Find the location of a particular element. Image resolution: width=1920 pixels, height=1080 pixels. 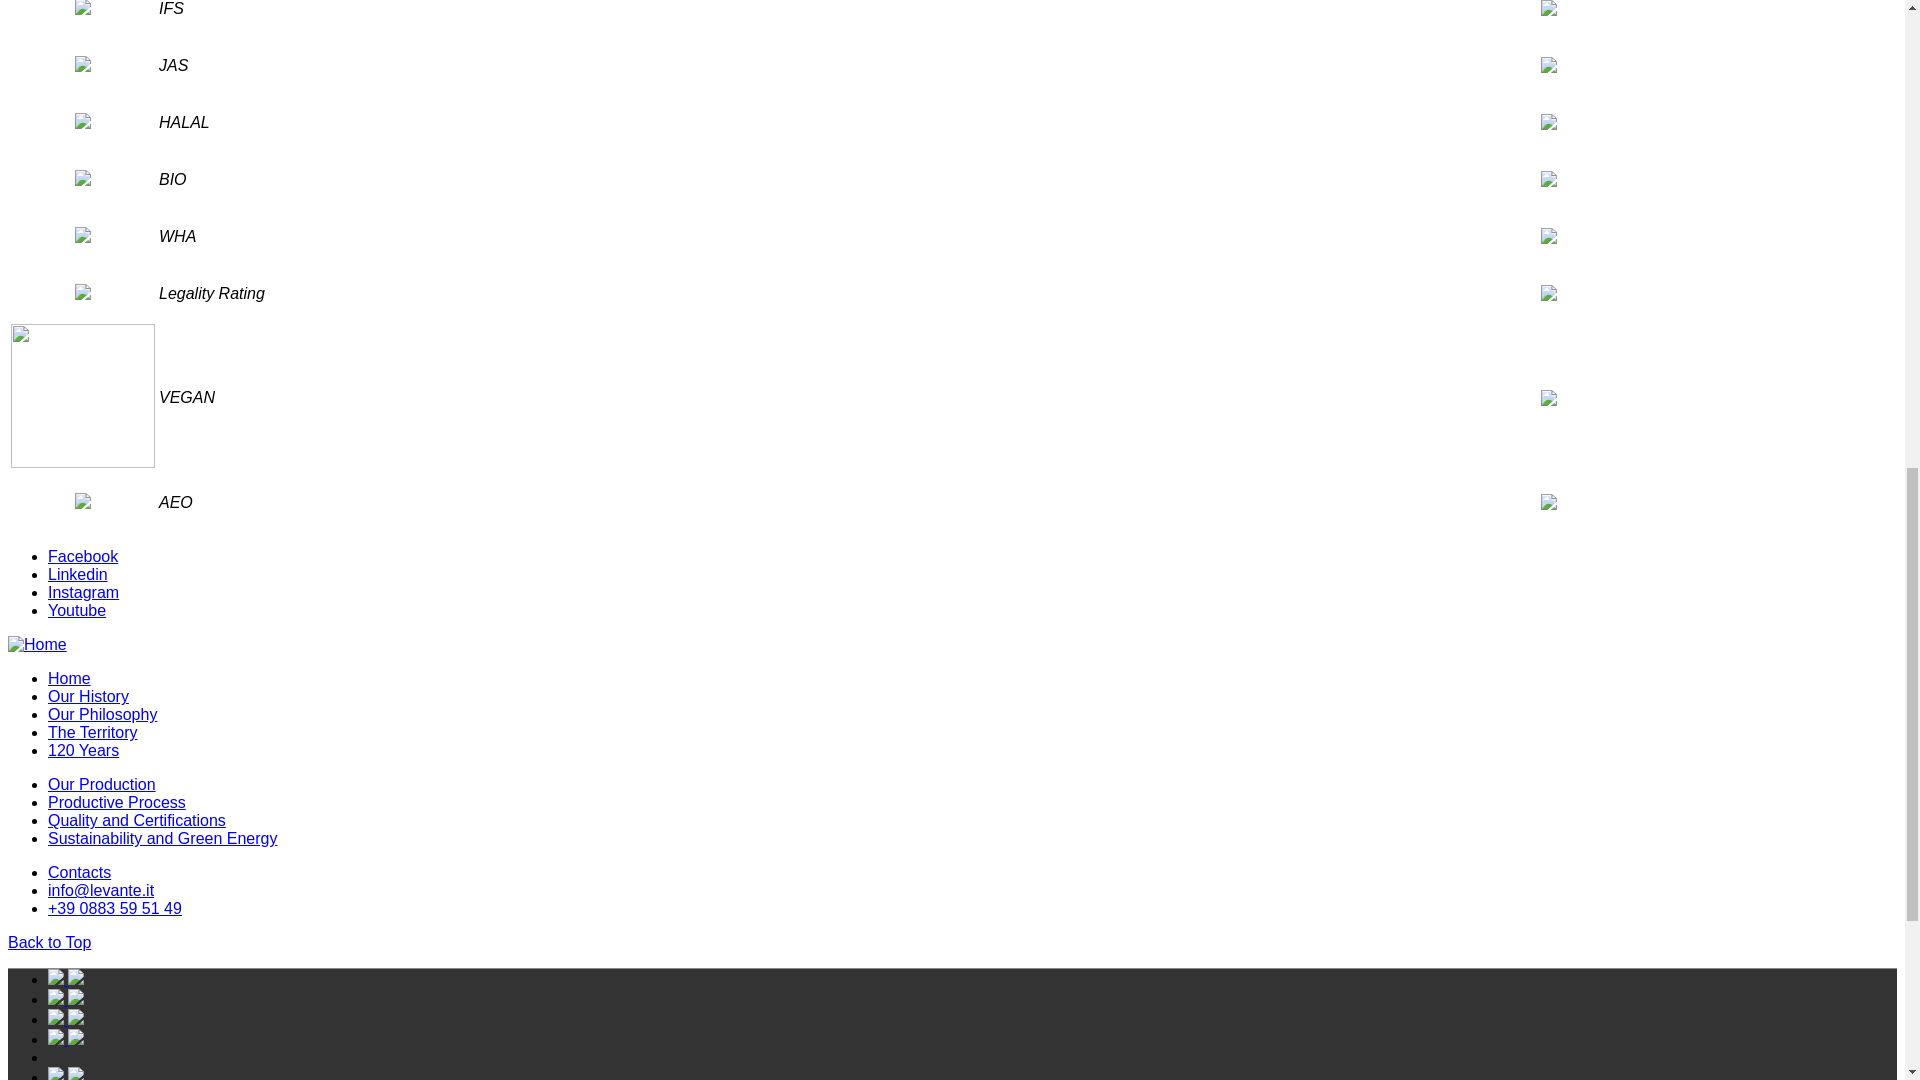

Linkedin is located at coordinates (78, 574).